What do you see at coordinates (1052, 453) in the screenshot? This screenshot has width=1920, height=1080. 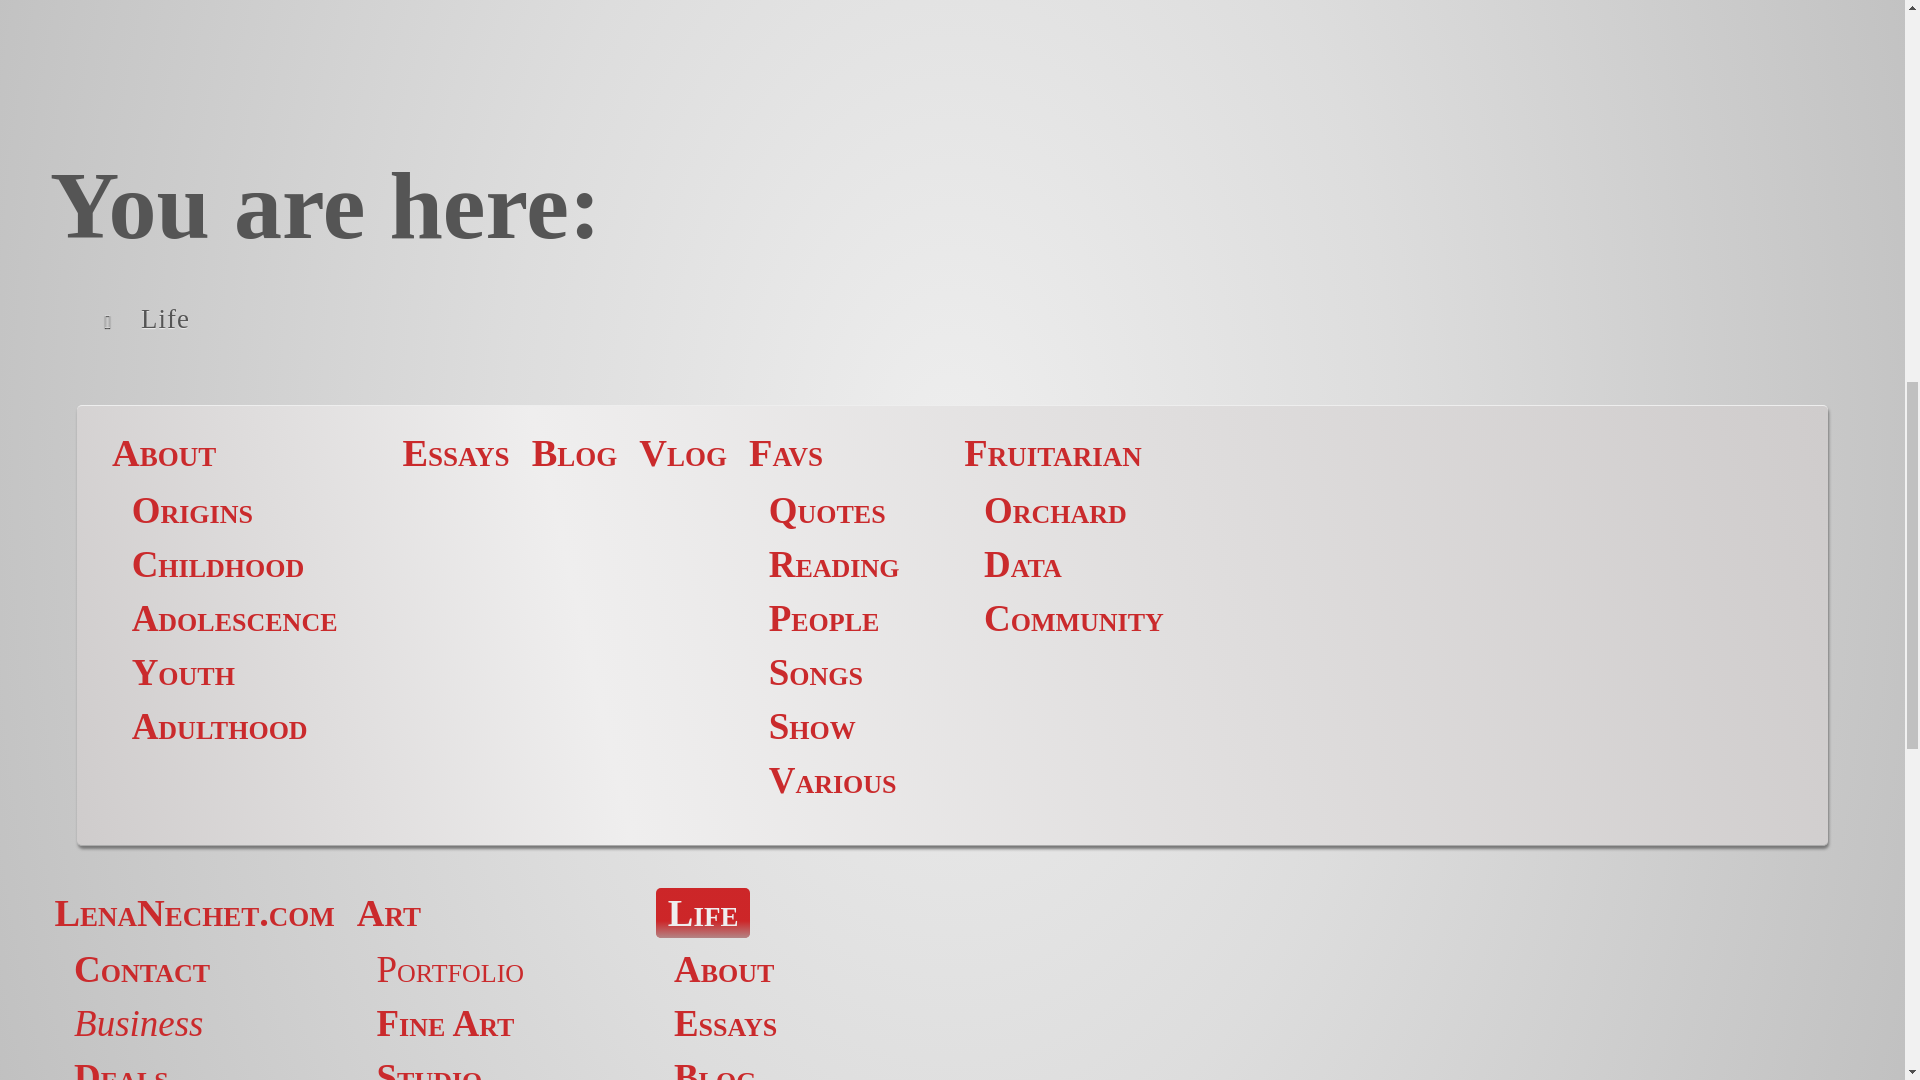 I see `Fruitarian` at bounding box center [1052, 453].